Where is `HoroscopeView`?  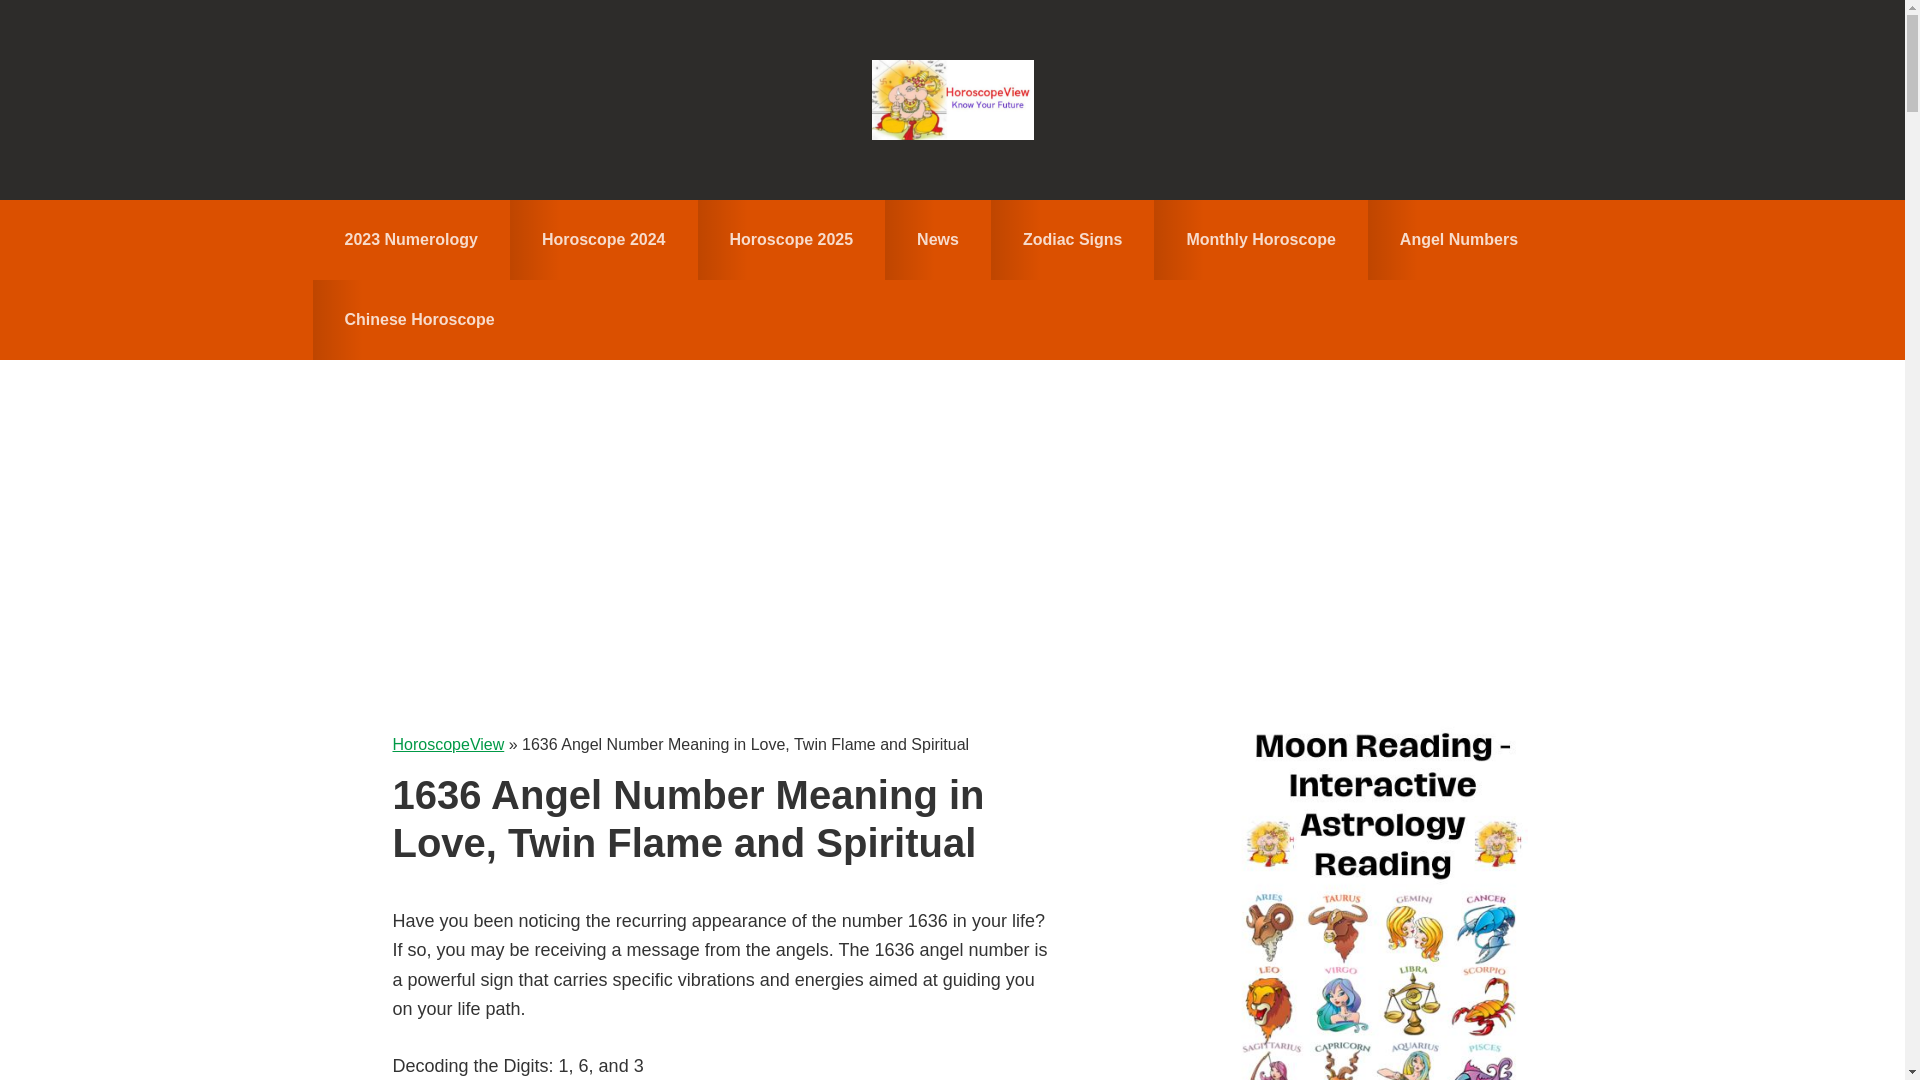 HoroscopeView is located at coordinates (952, 100).